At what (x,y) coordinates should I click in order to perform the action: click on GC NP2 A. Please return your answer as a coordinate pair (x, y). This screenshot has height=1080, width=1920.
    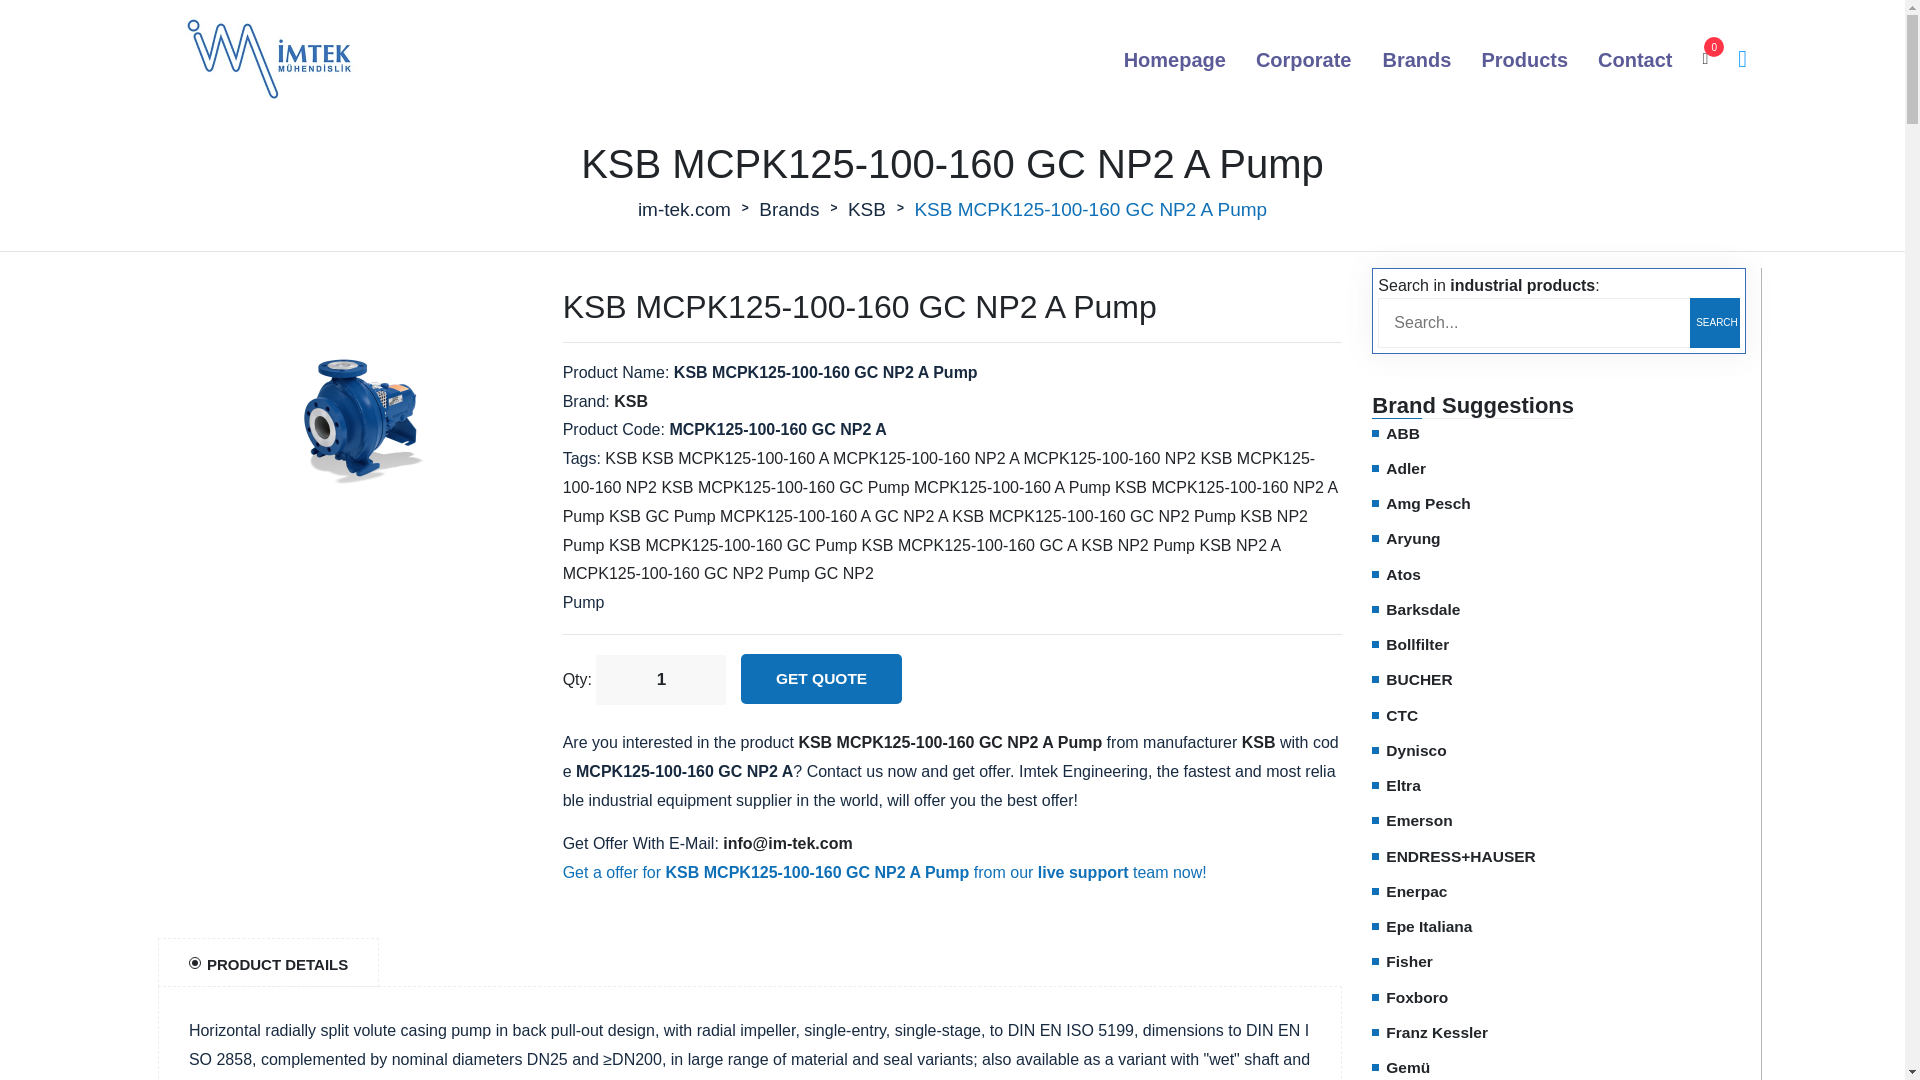
    Looking at the image, I should click on (912, 516).